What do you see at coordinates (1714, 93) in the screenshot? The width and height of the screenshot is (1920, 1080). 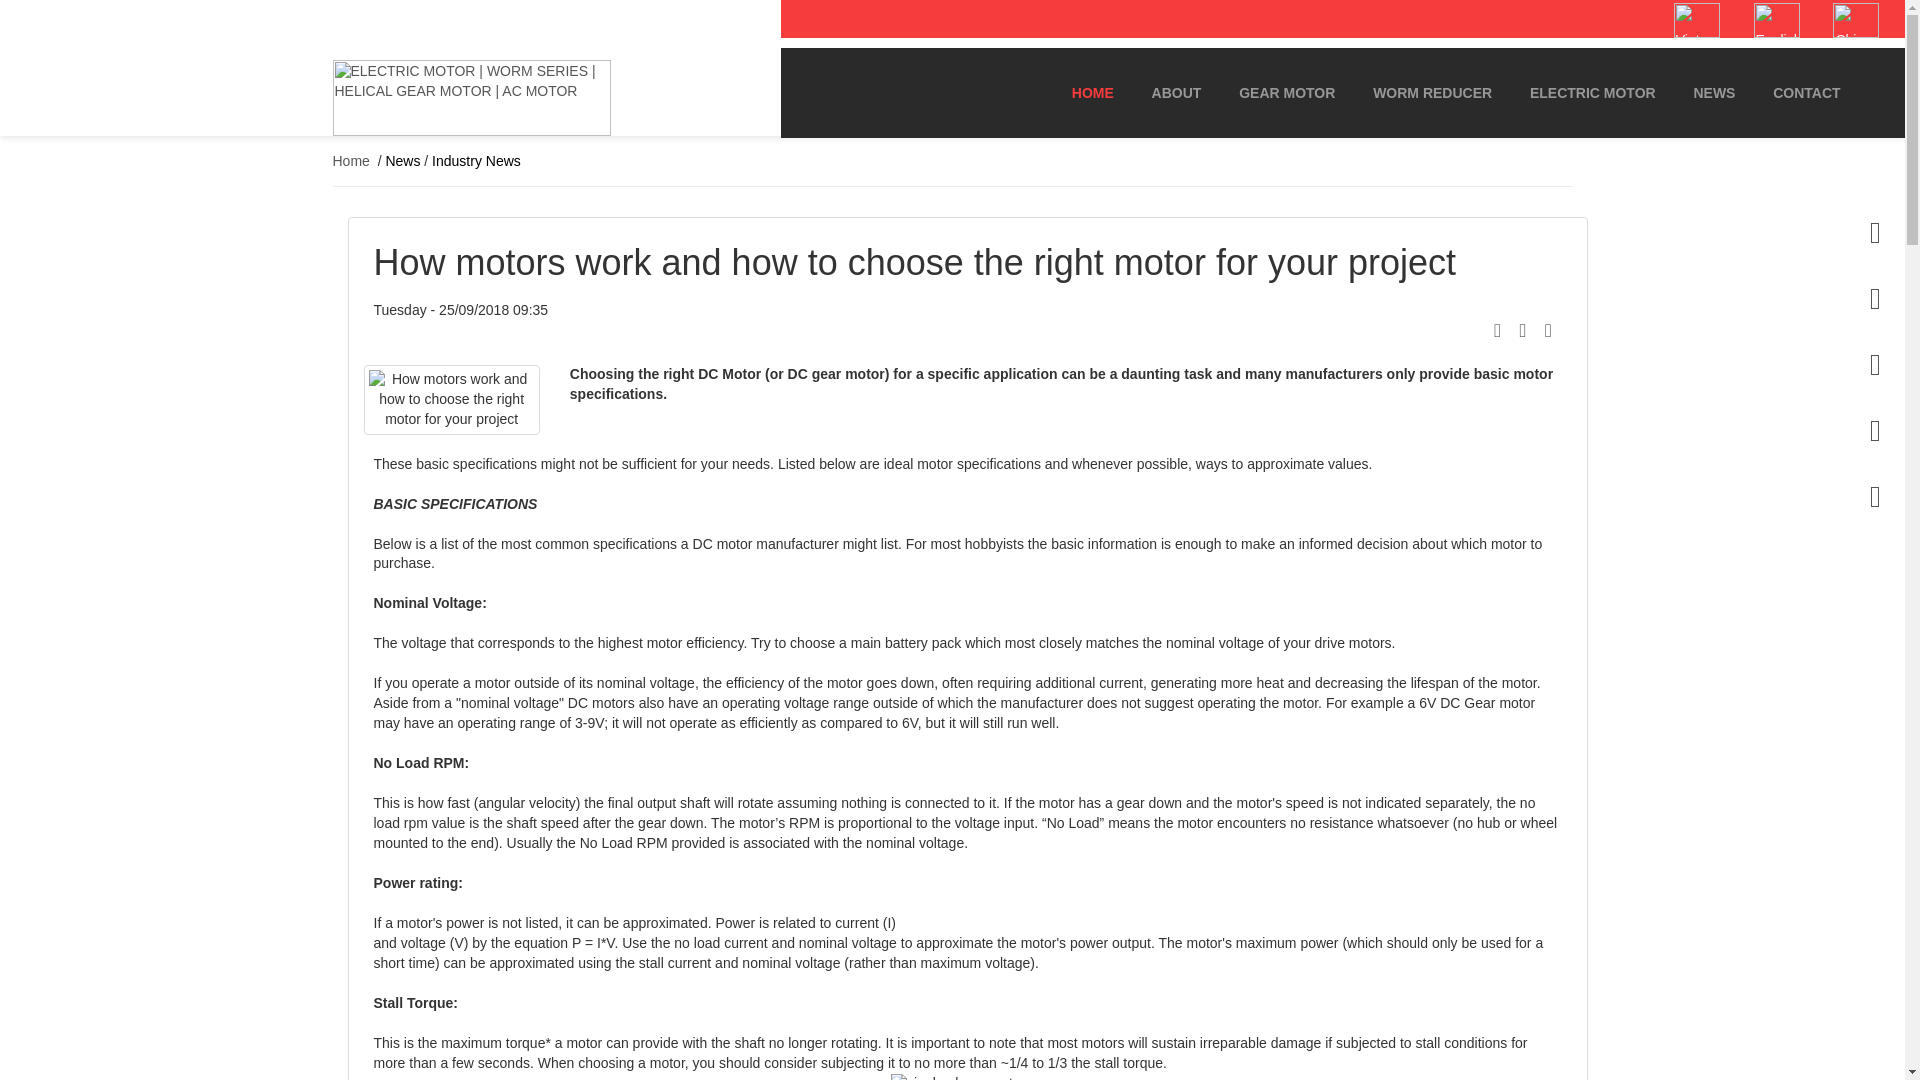 I see `NEWS` at bounding box center [1714, 93].